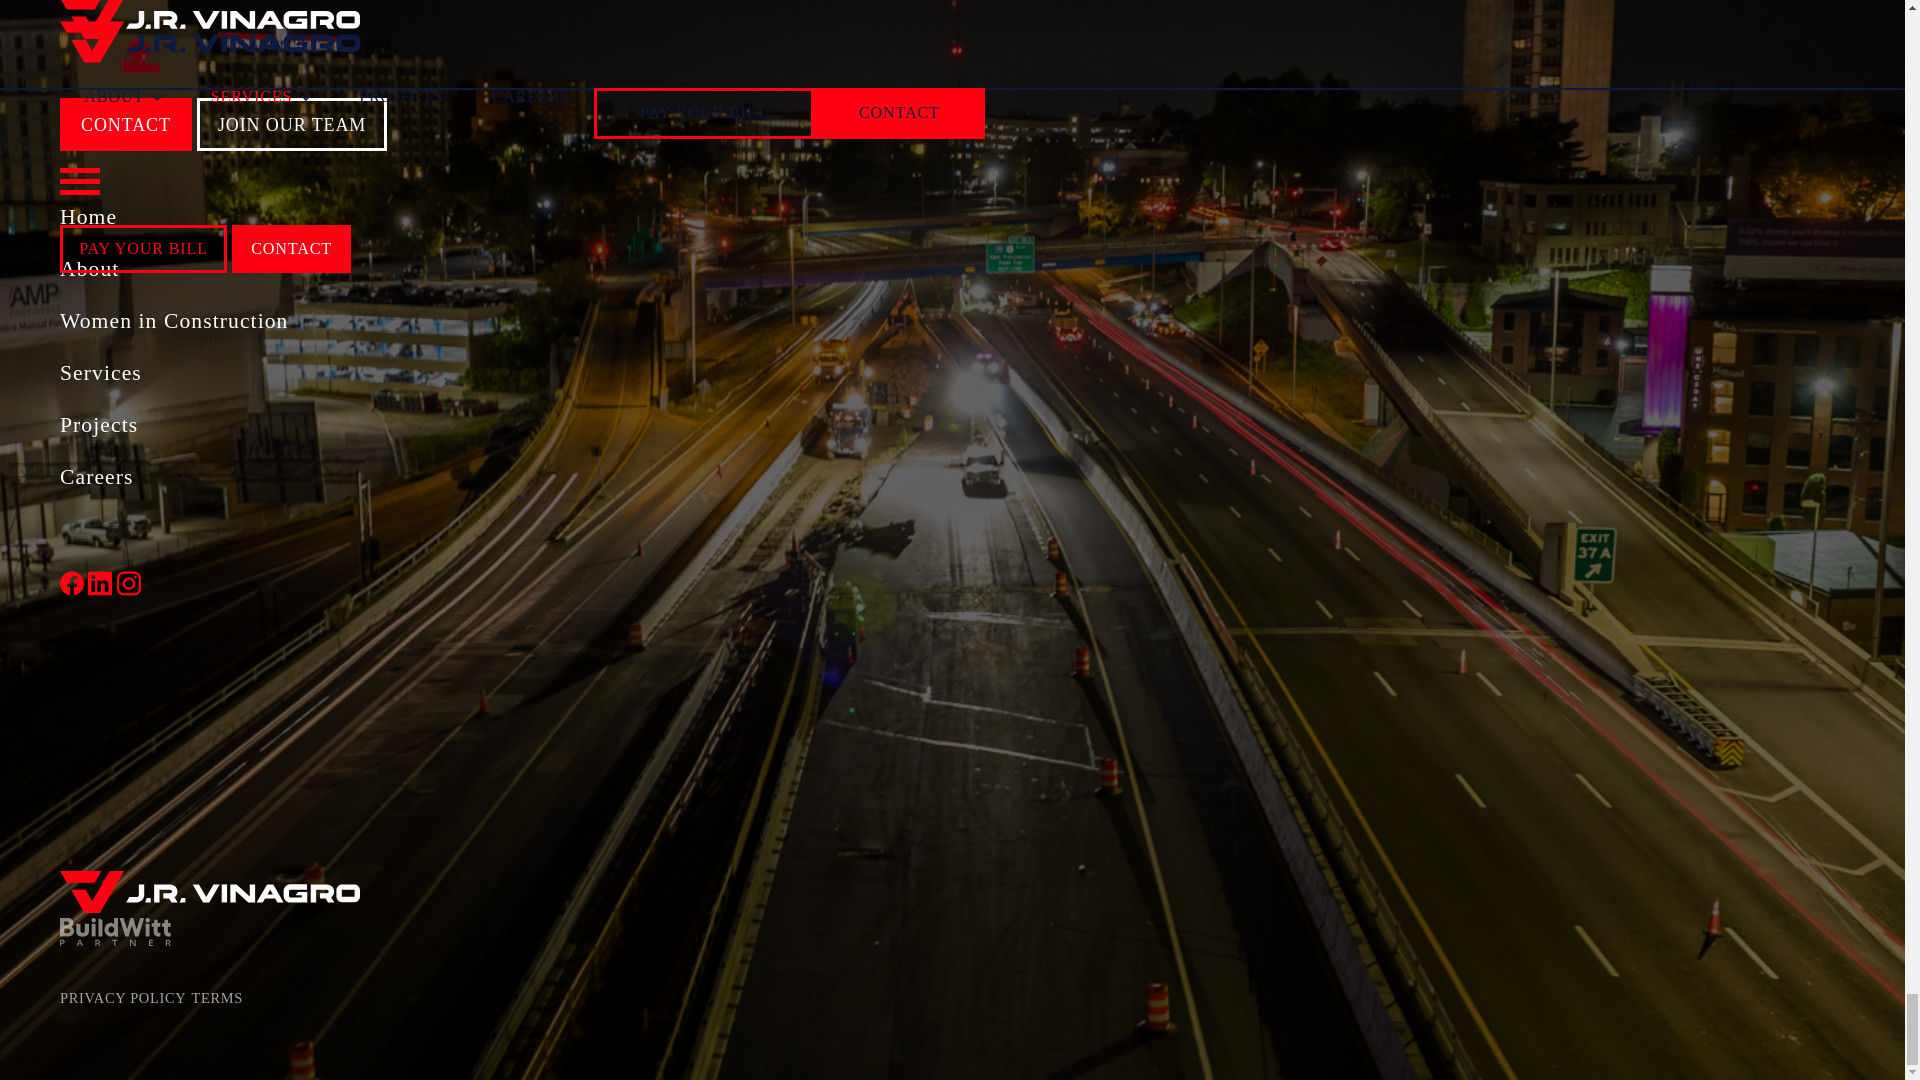 This screenshot has height=1080, width=1920. Describe the element at coordinates (814, 372) in the screenshot. I see `Services` at that location.